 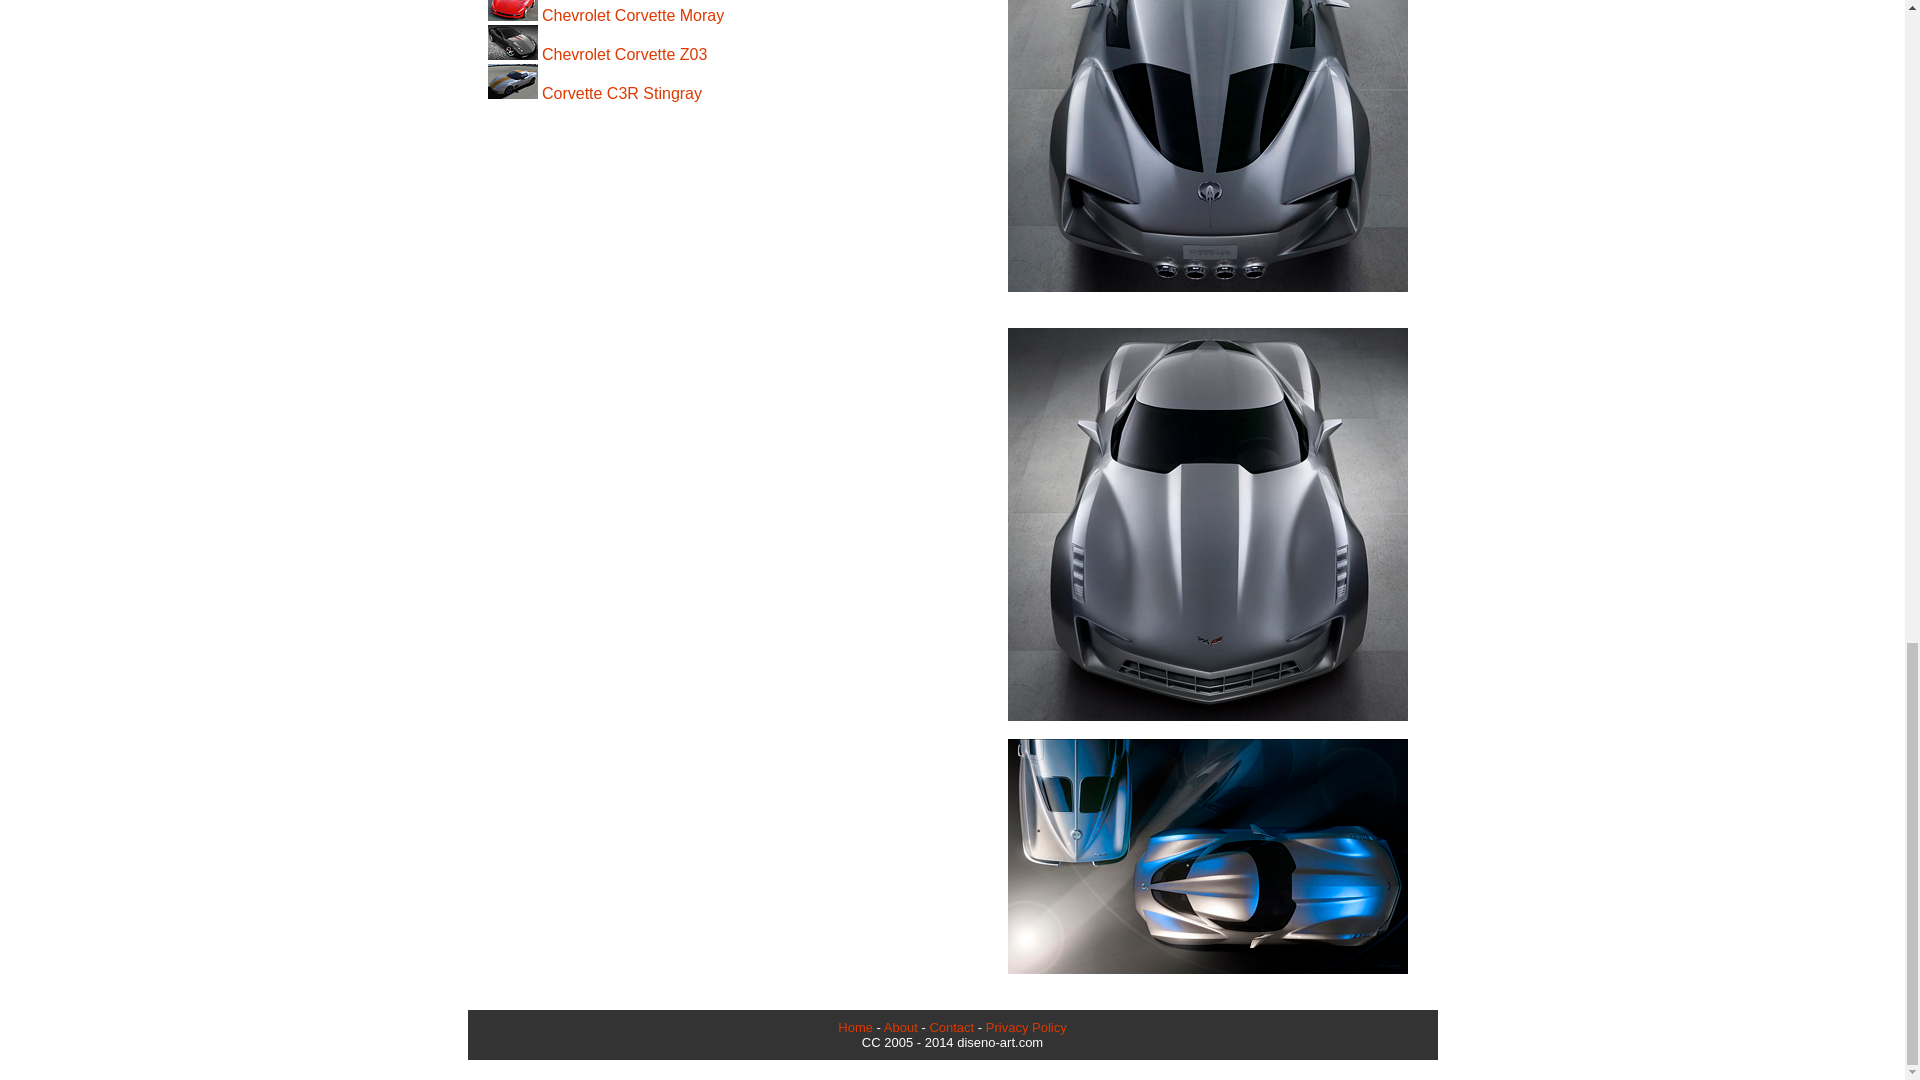 I want to click on Home, so click(x=855, y=1026).